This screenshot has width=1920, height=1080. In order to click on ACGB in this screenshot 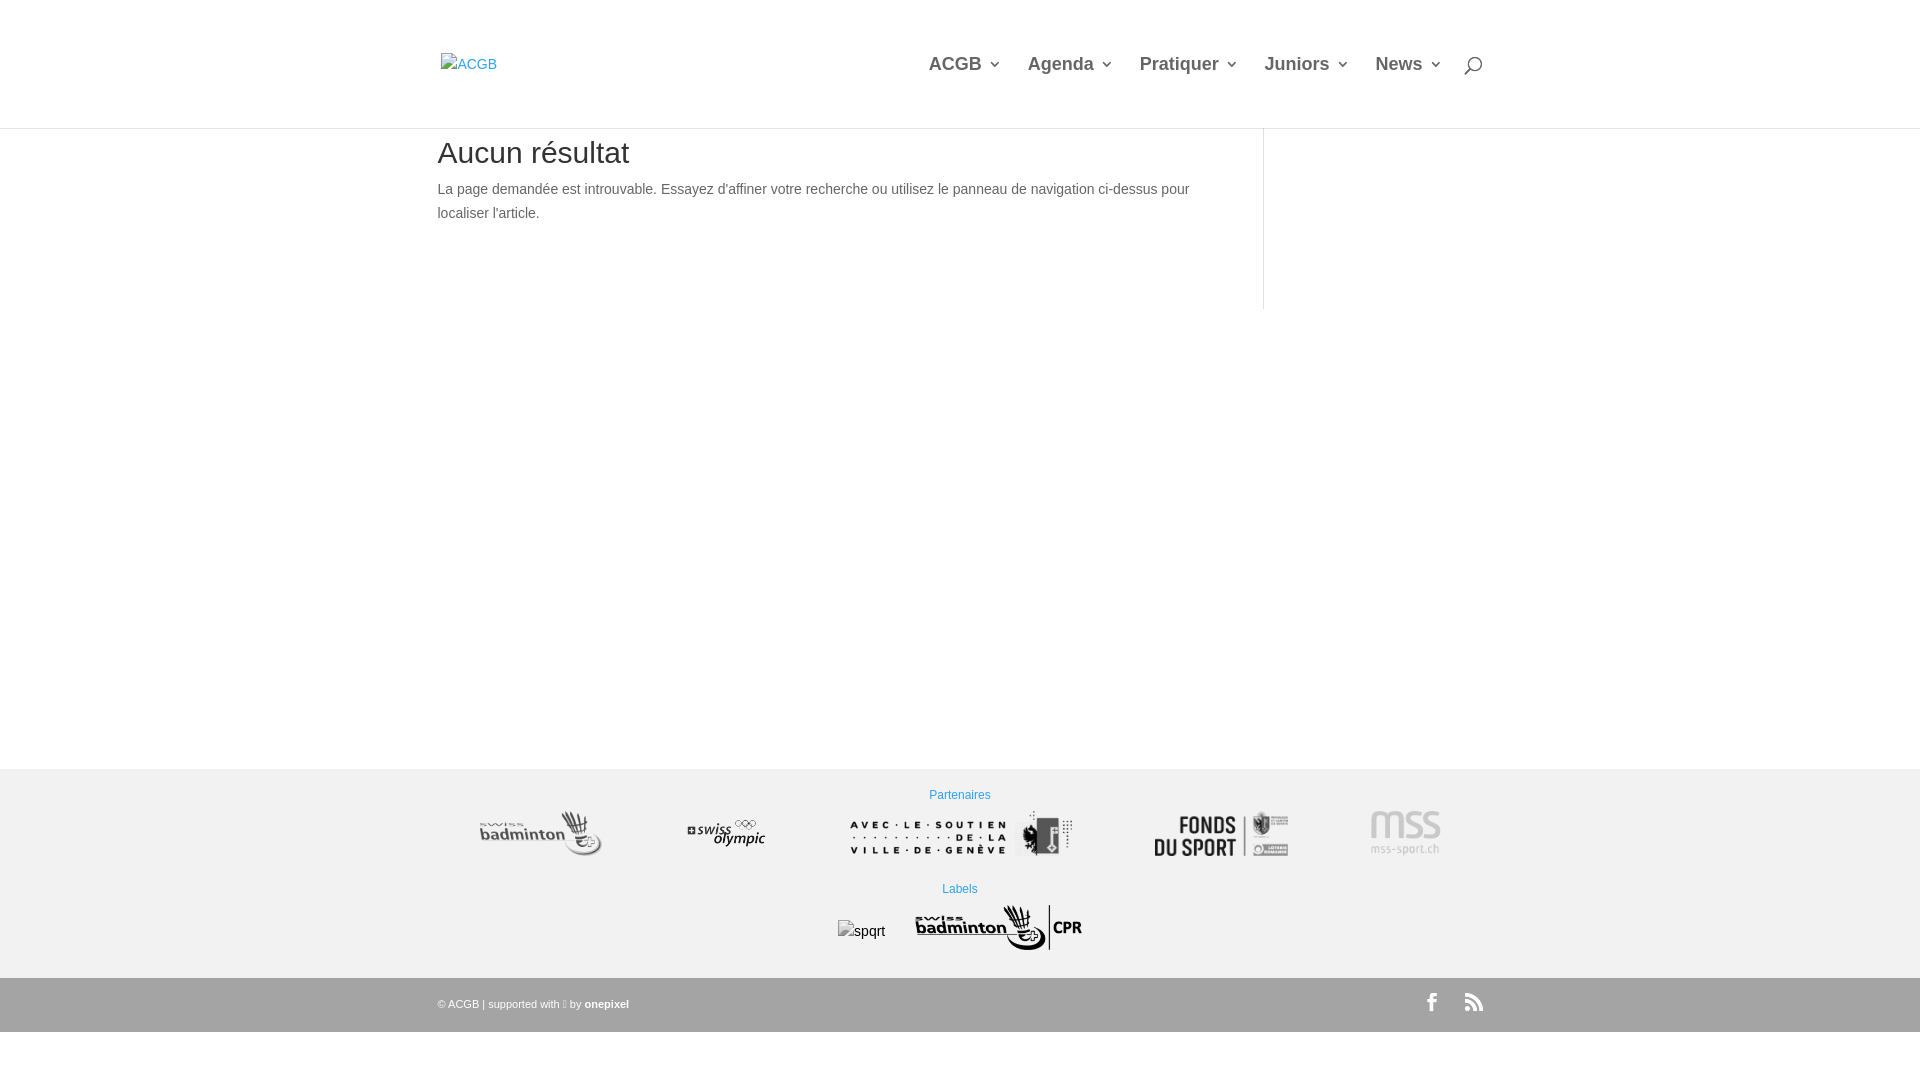, I will do `click(966, 92)`.